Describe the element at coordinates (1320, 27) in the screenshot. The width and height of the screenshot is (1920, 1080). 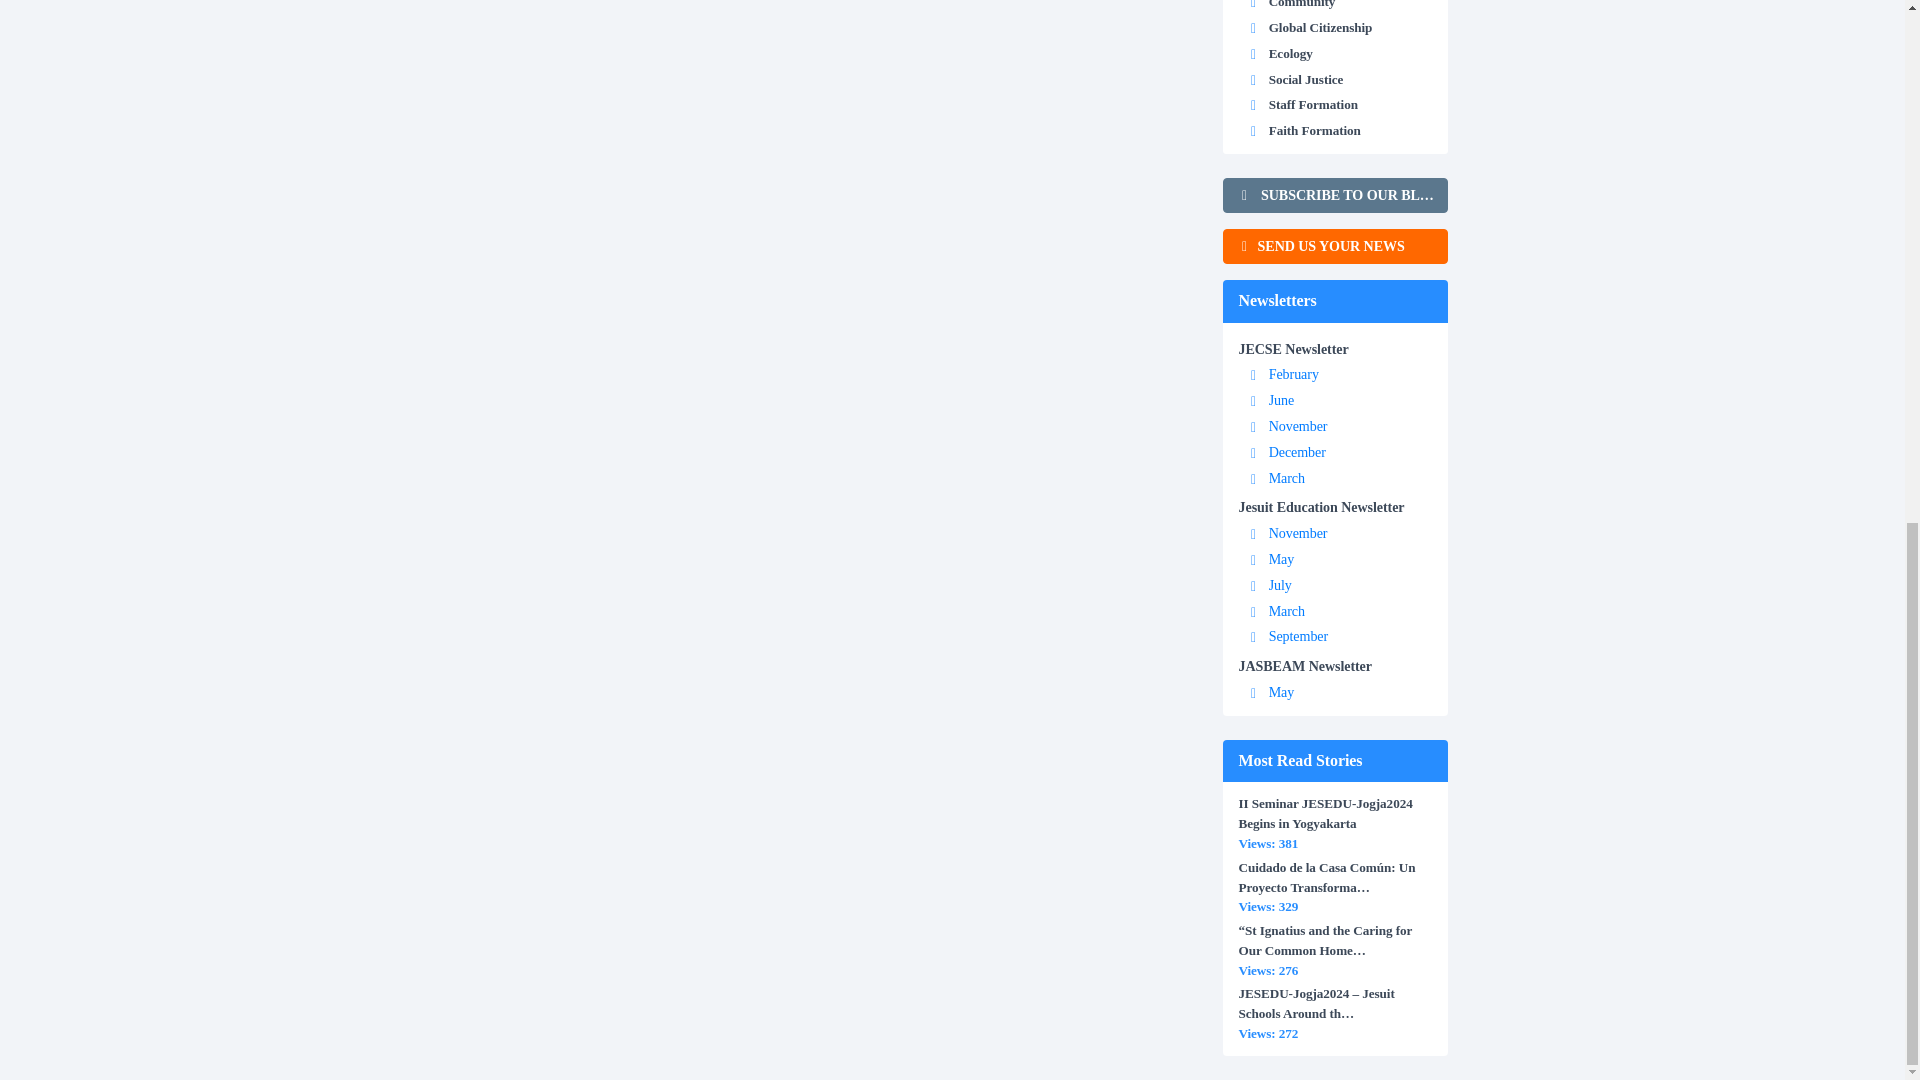
I see `Global Citizenship` at that location.